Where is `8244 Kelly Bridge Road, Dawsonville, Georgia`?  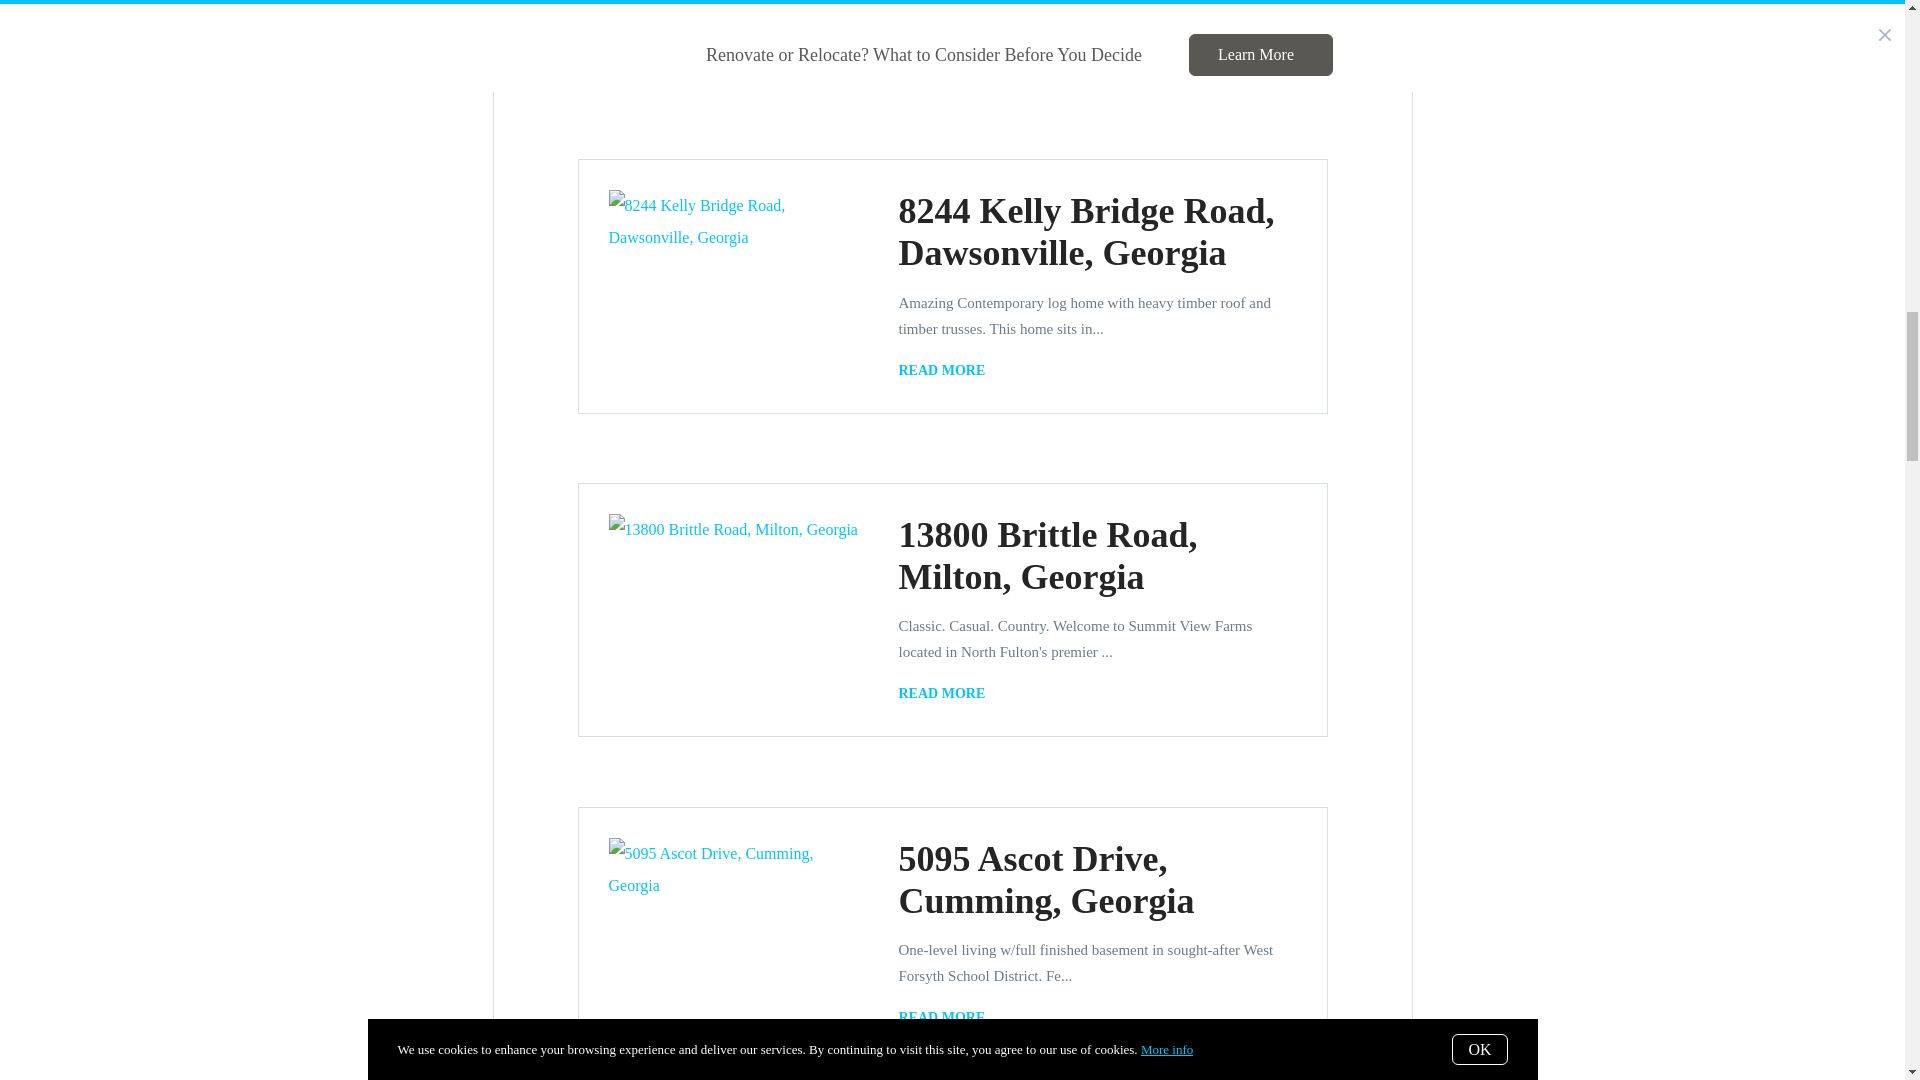 8244 Kelly Bridge Road, Dawsonville, Georgia is located at coordinates (946, 370).